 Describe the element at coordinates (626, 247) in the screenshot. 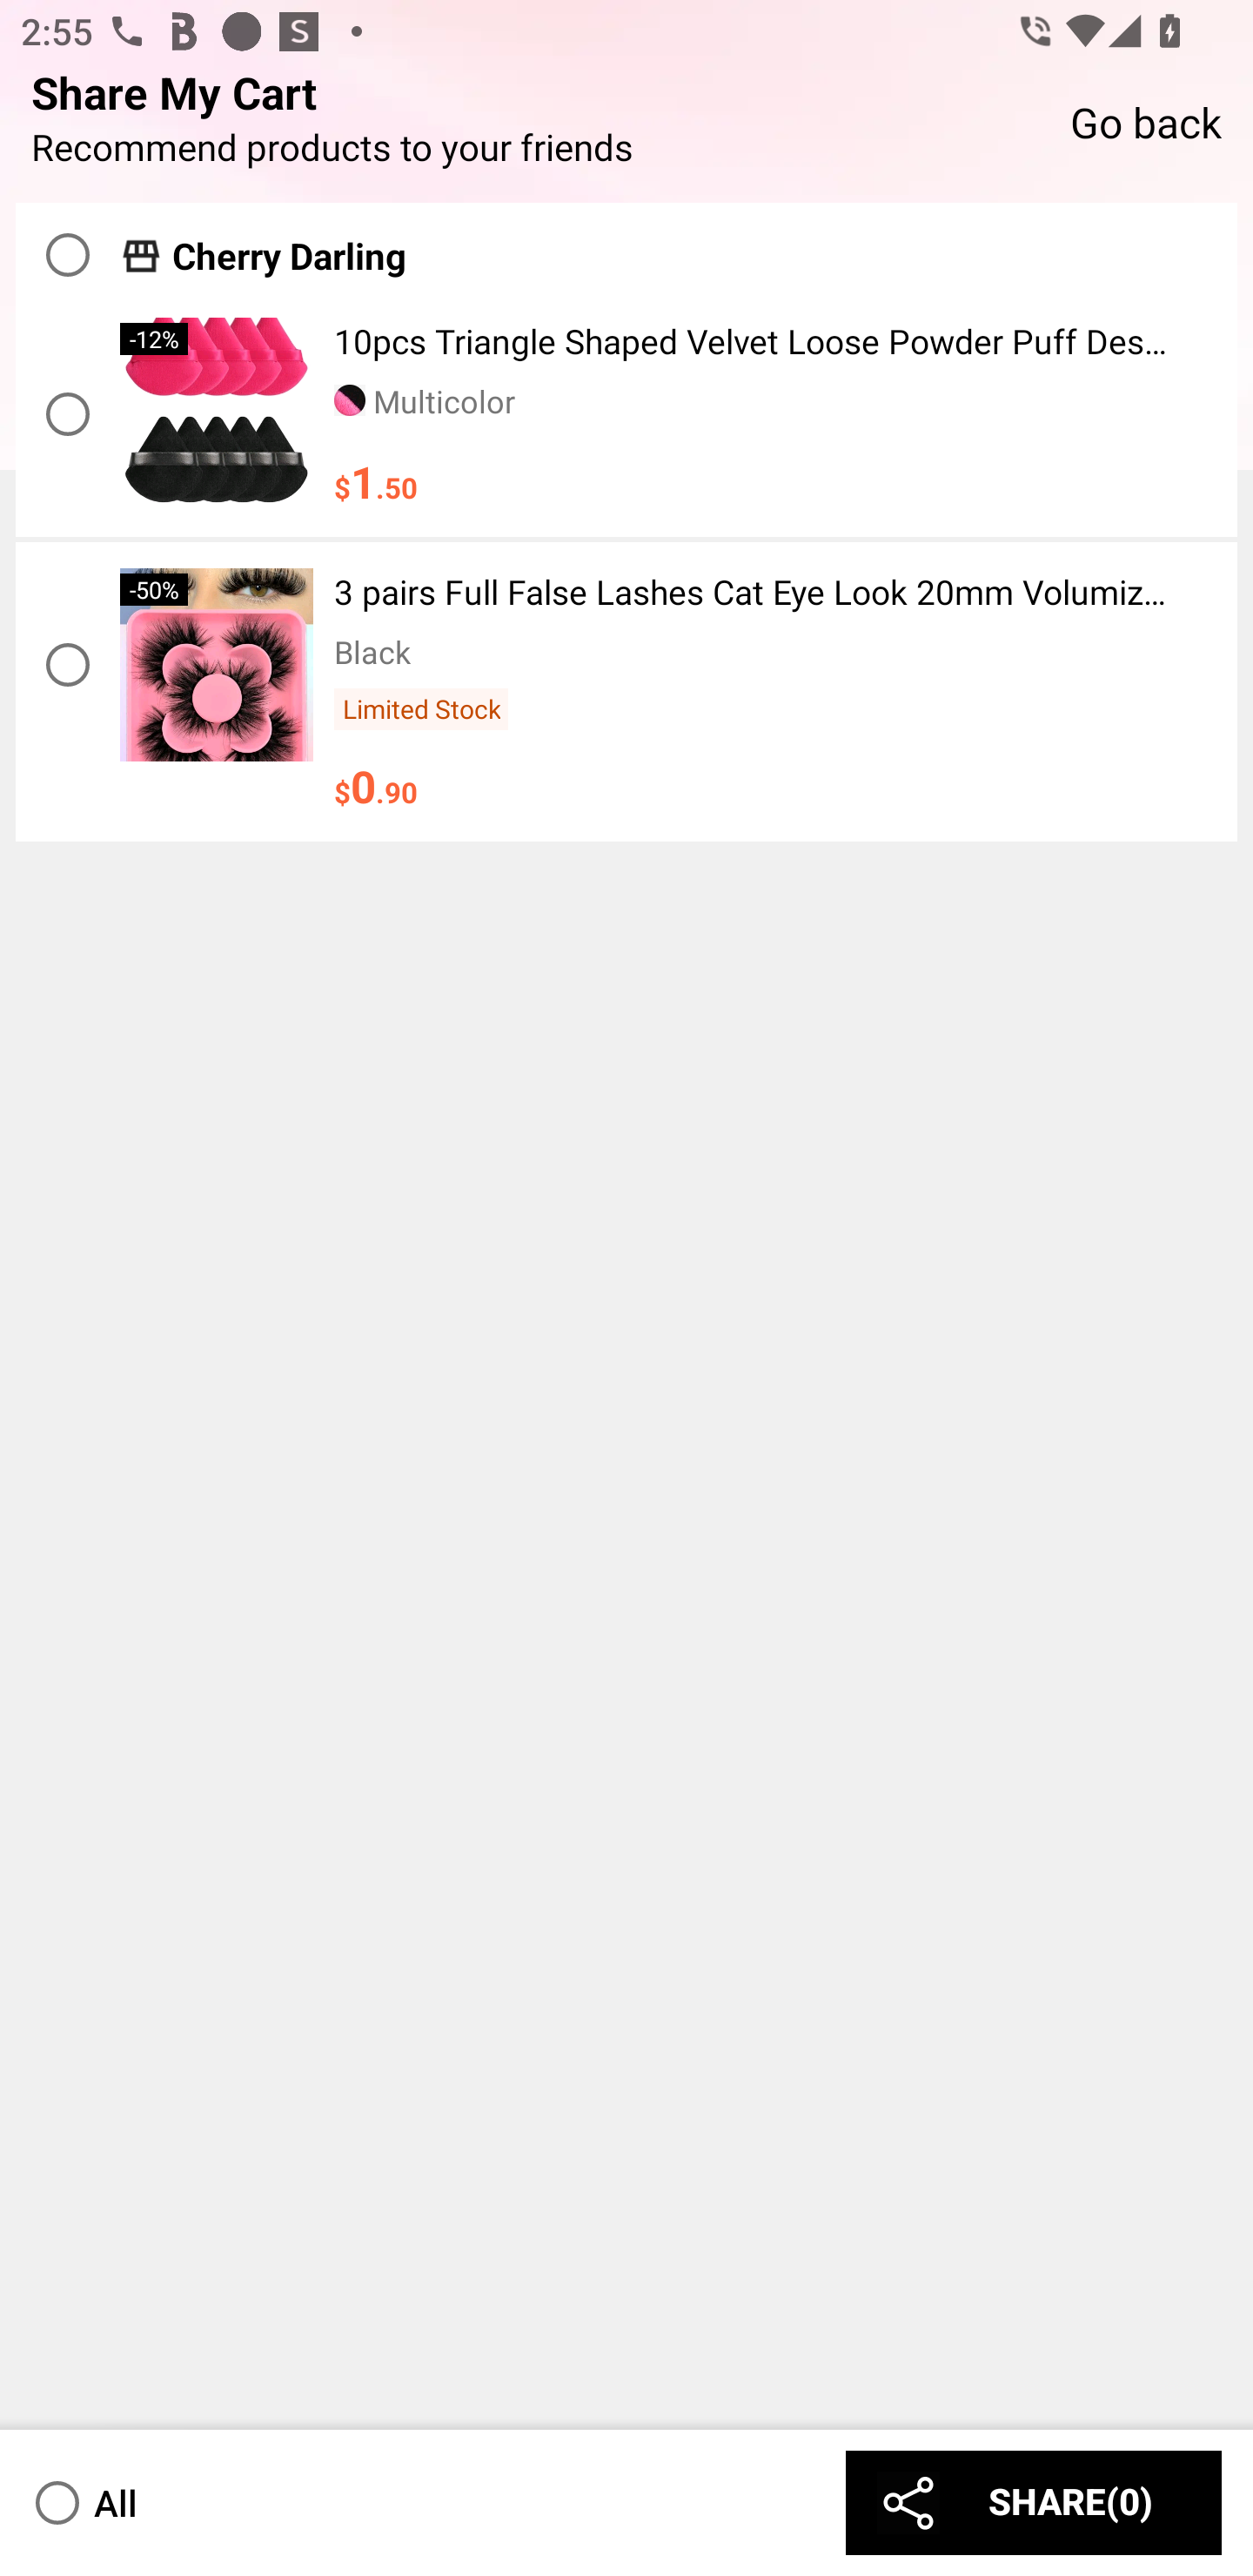

I see `Cherry Darling` at that location.